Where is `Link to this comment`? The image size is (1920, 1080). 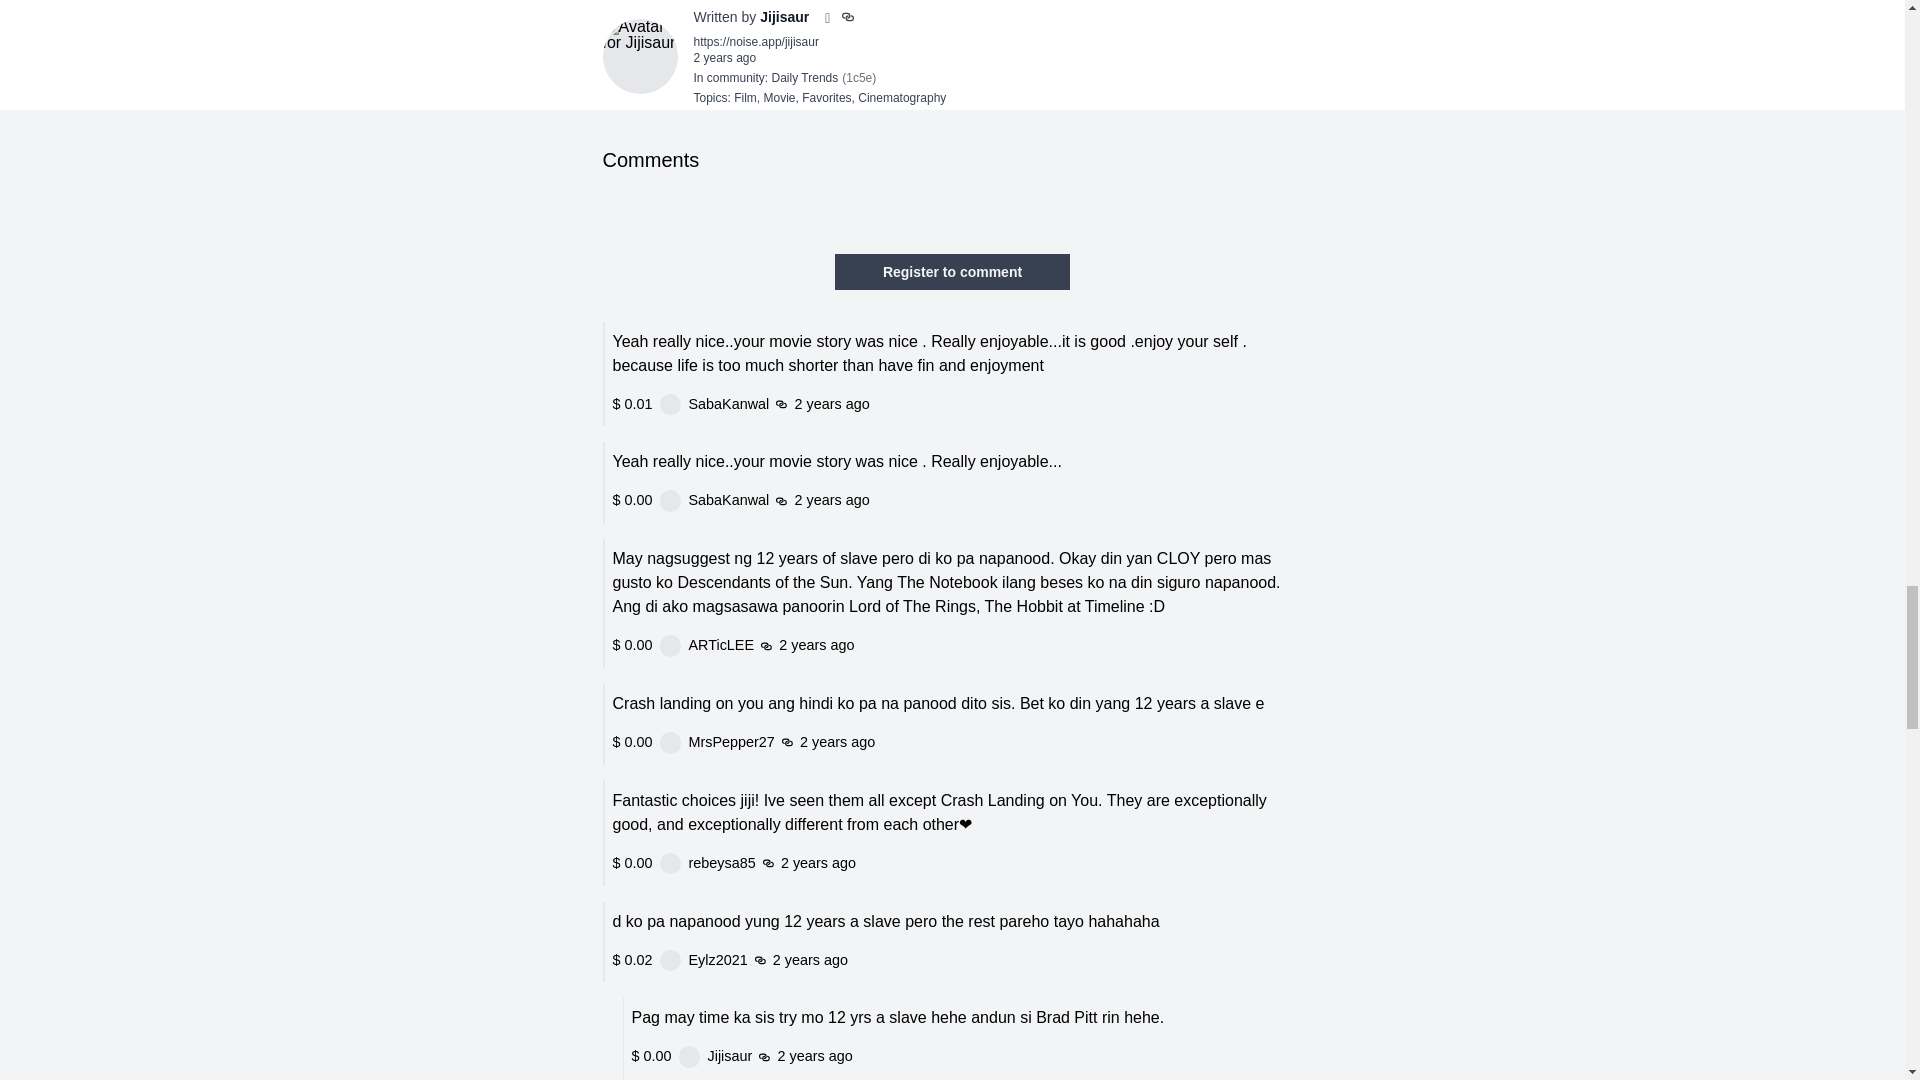 Link to this comment is located at coordinates (868, 929).